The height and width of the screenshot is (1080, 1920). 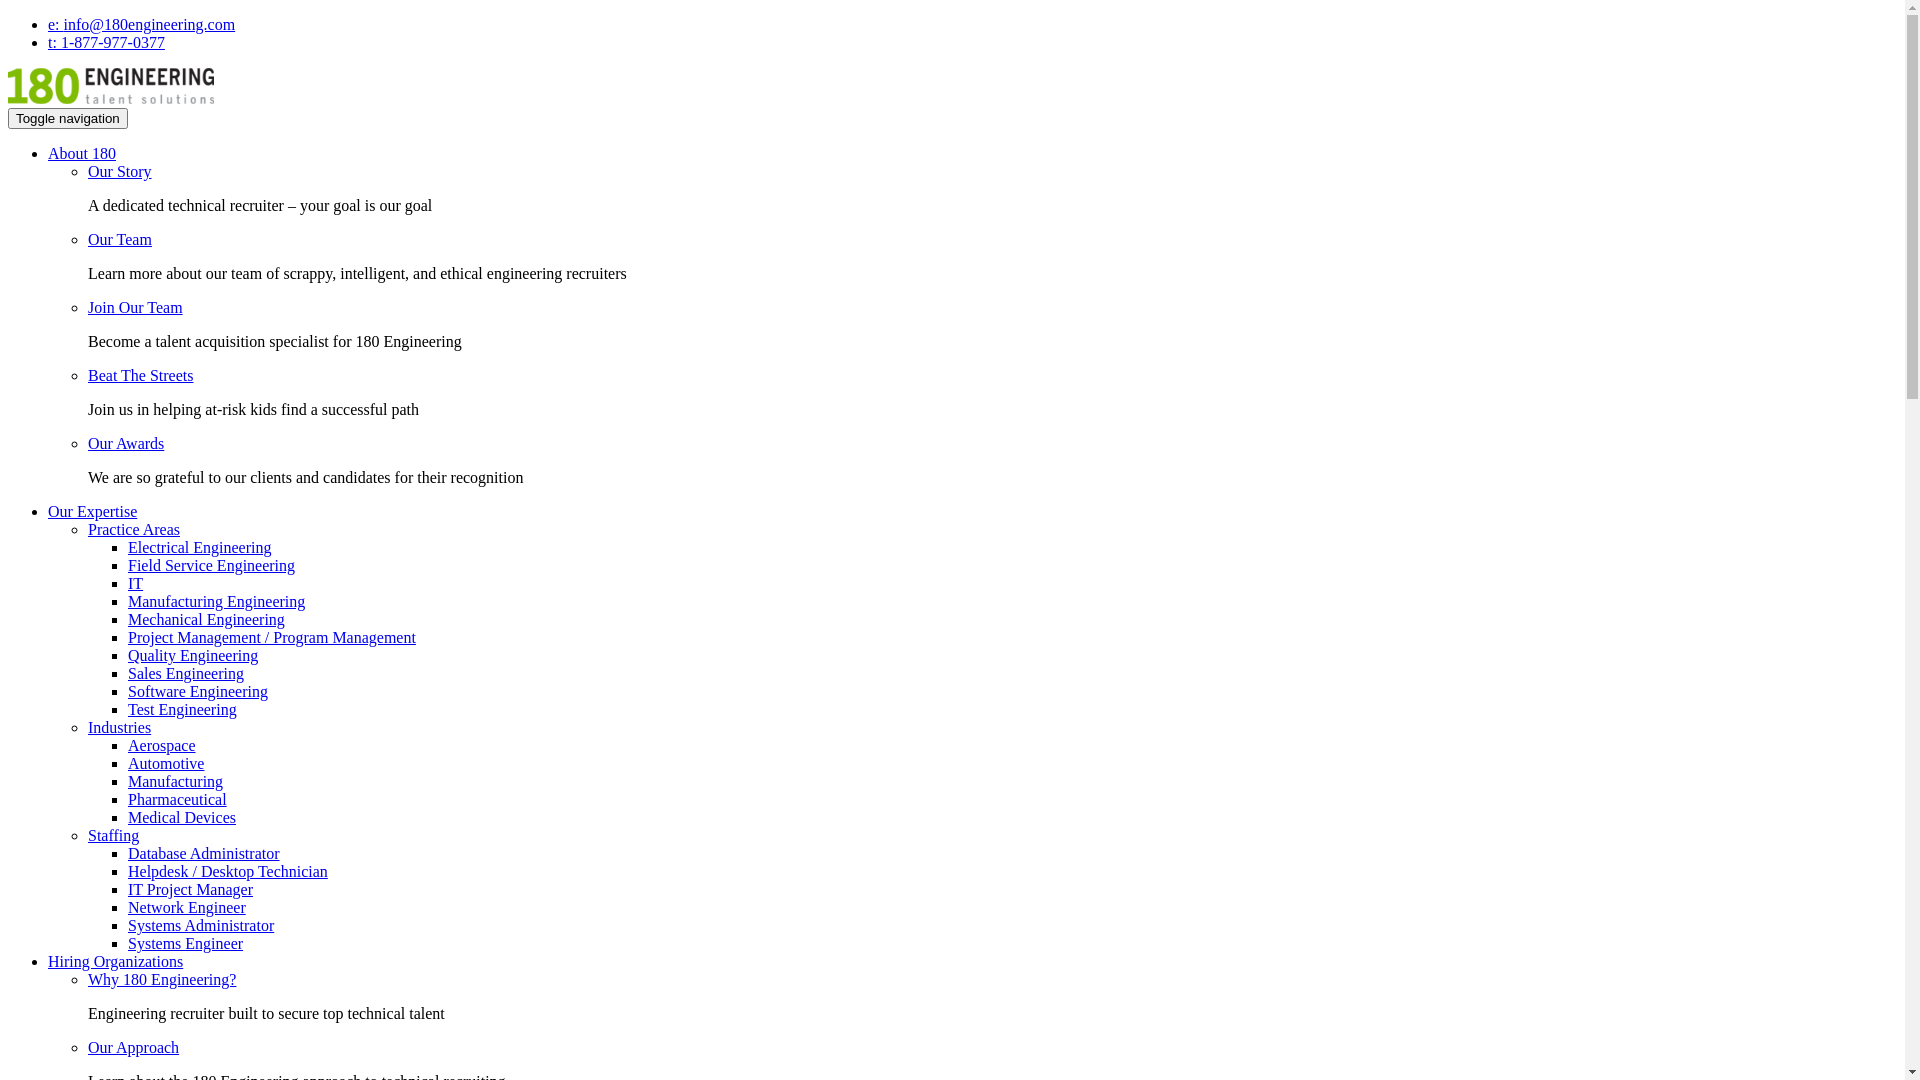 I want to click on Systems Administrator, so click(x=201, y=926).